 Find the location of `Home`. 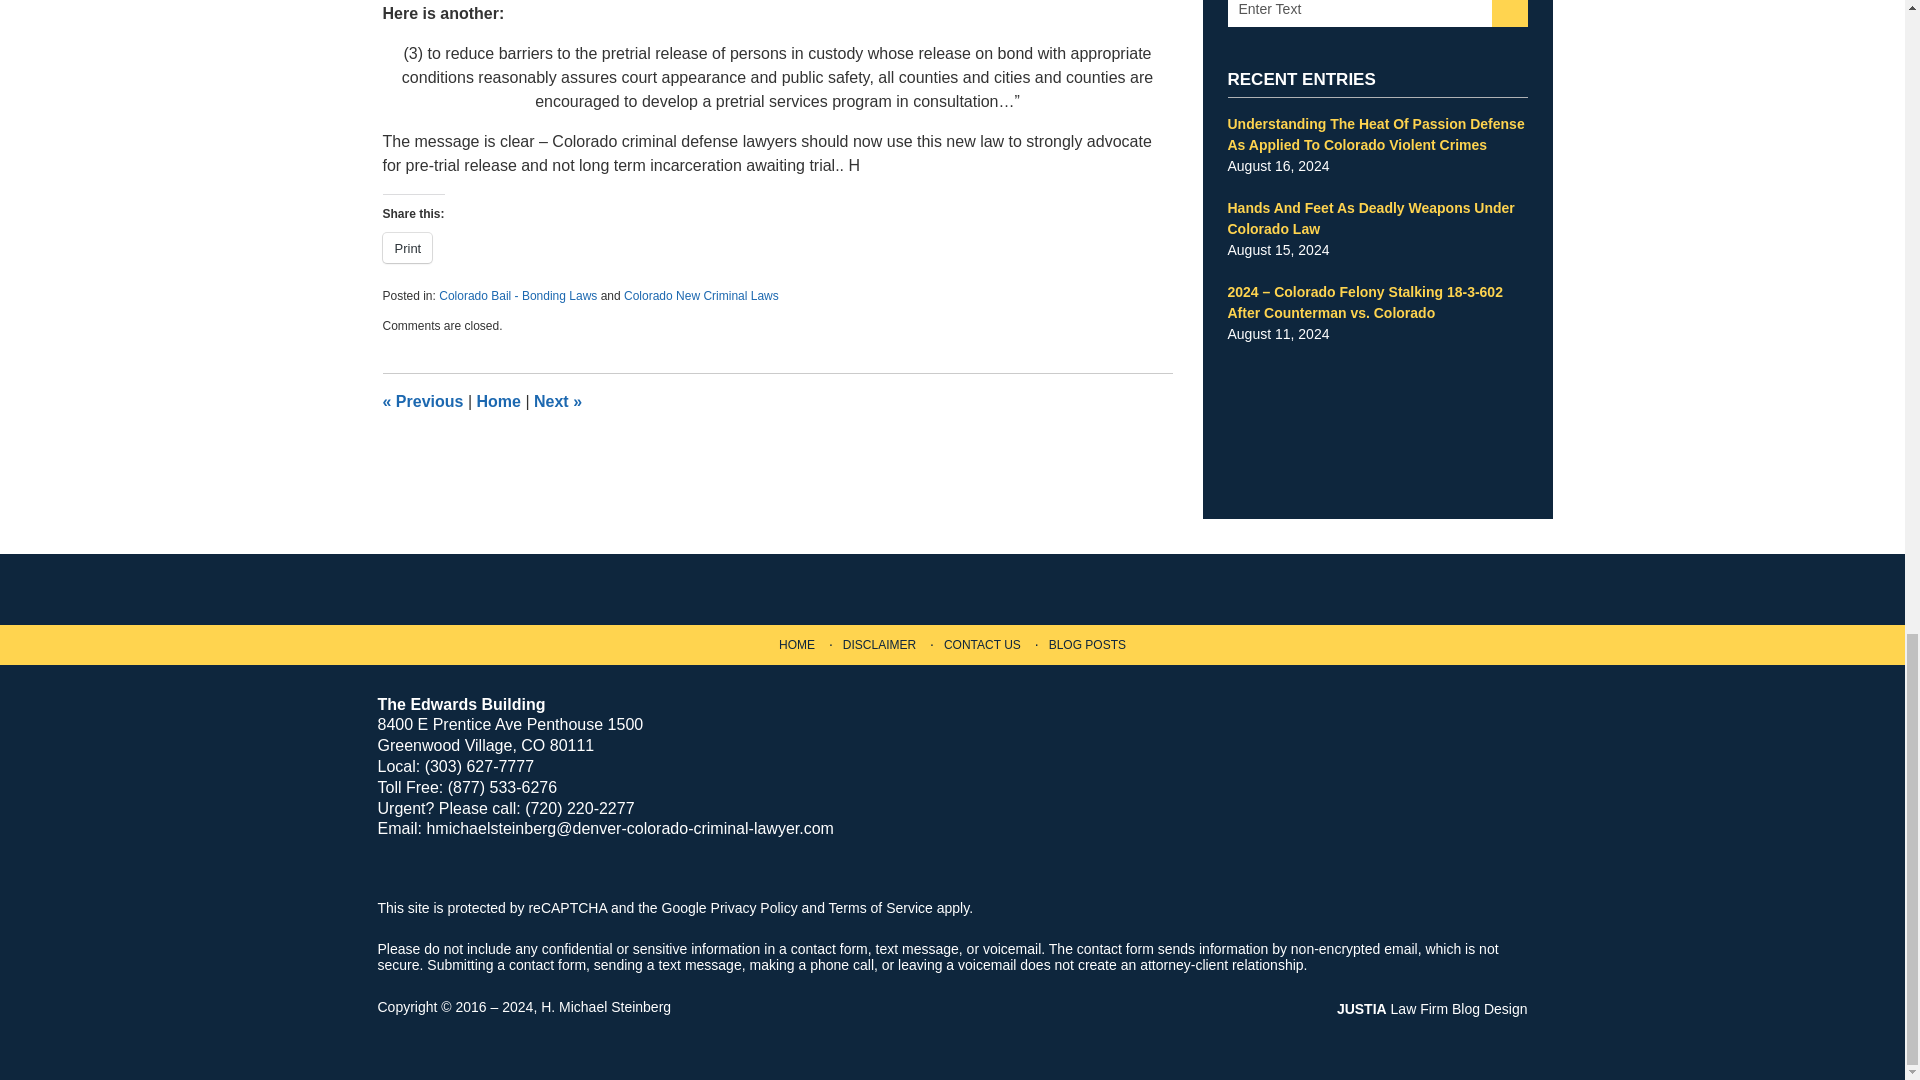

Home is located at coordinates (498, 402).